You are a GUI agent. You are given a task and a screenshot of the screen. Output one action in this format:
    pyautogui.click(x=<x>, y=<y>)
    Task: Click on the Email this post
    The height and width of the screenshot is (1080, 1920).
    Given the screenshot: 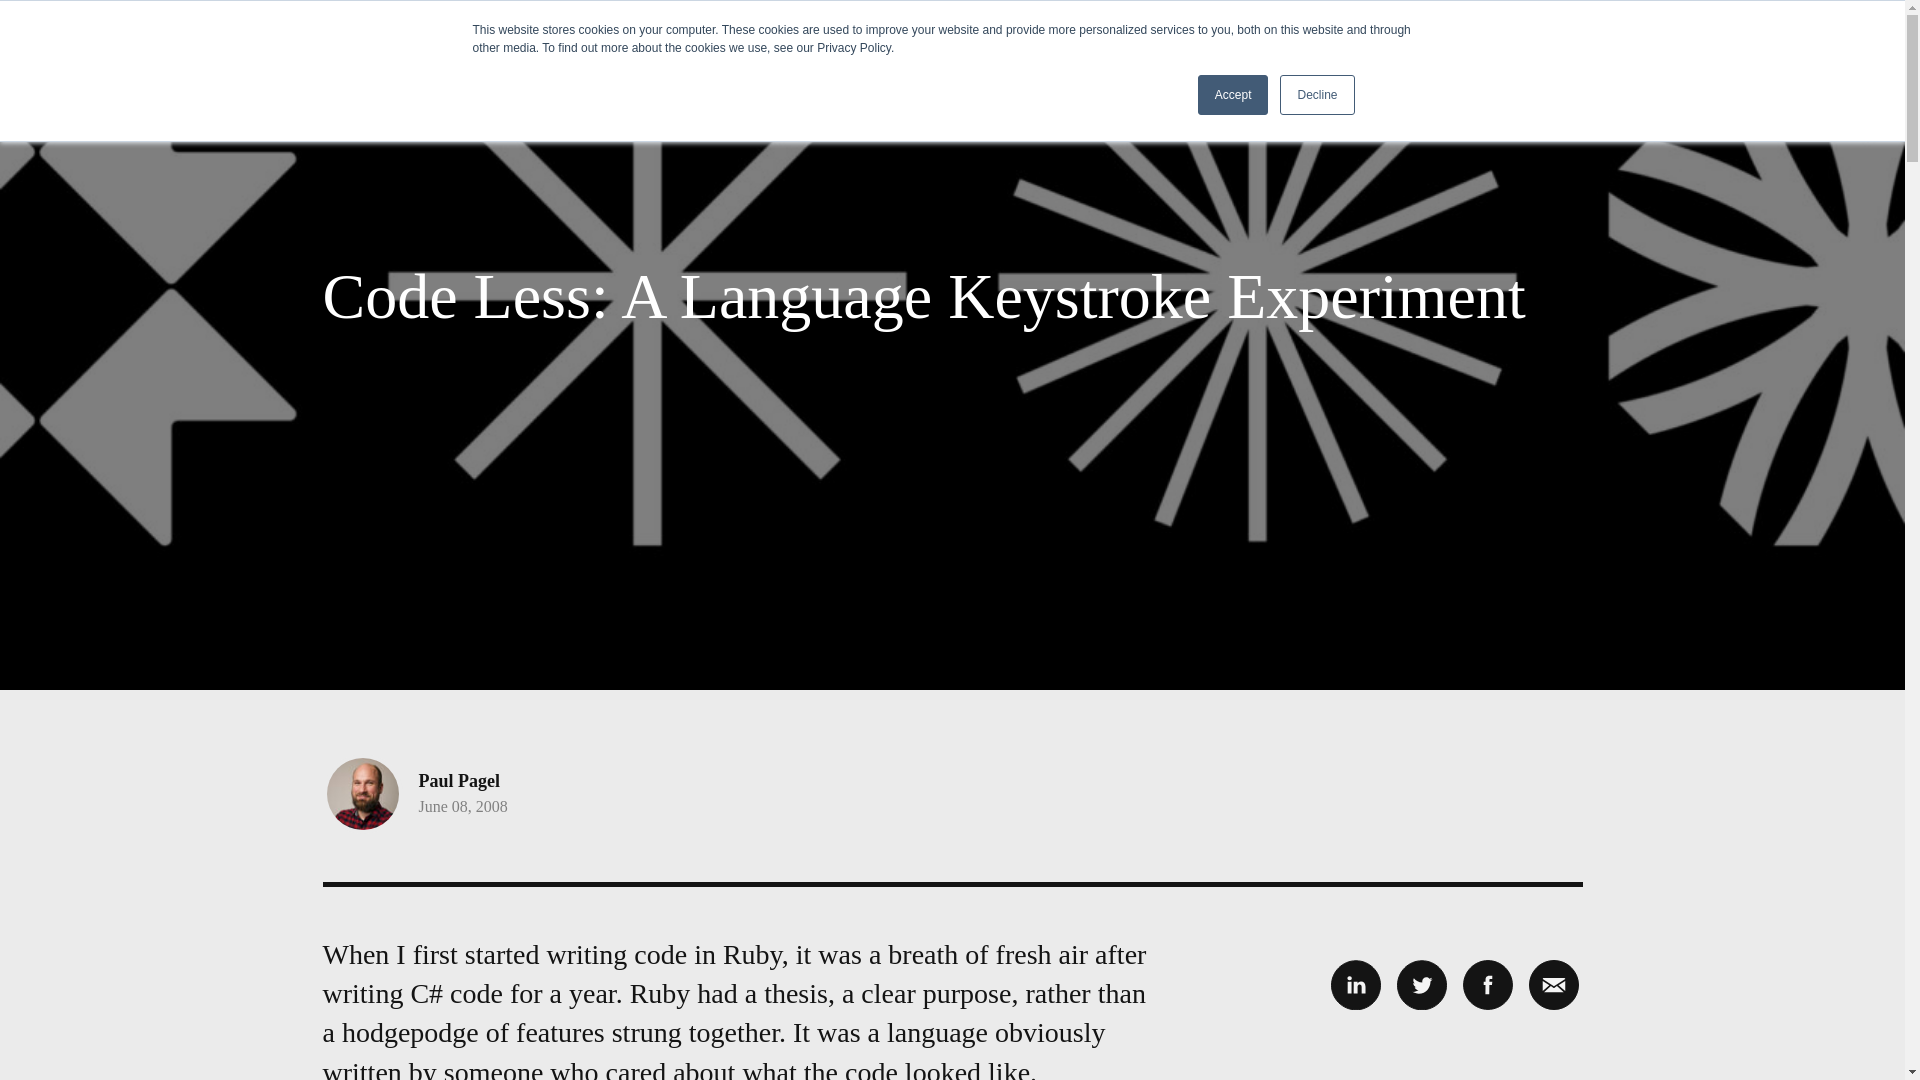 What is the action you would take?
    pyautogui.click(x=1553, y=984)
    